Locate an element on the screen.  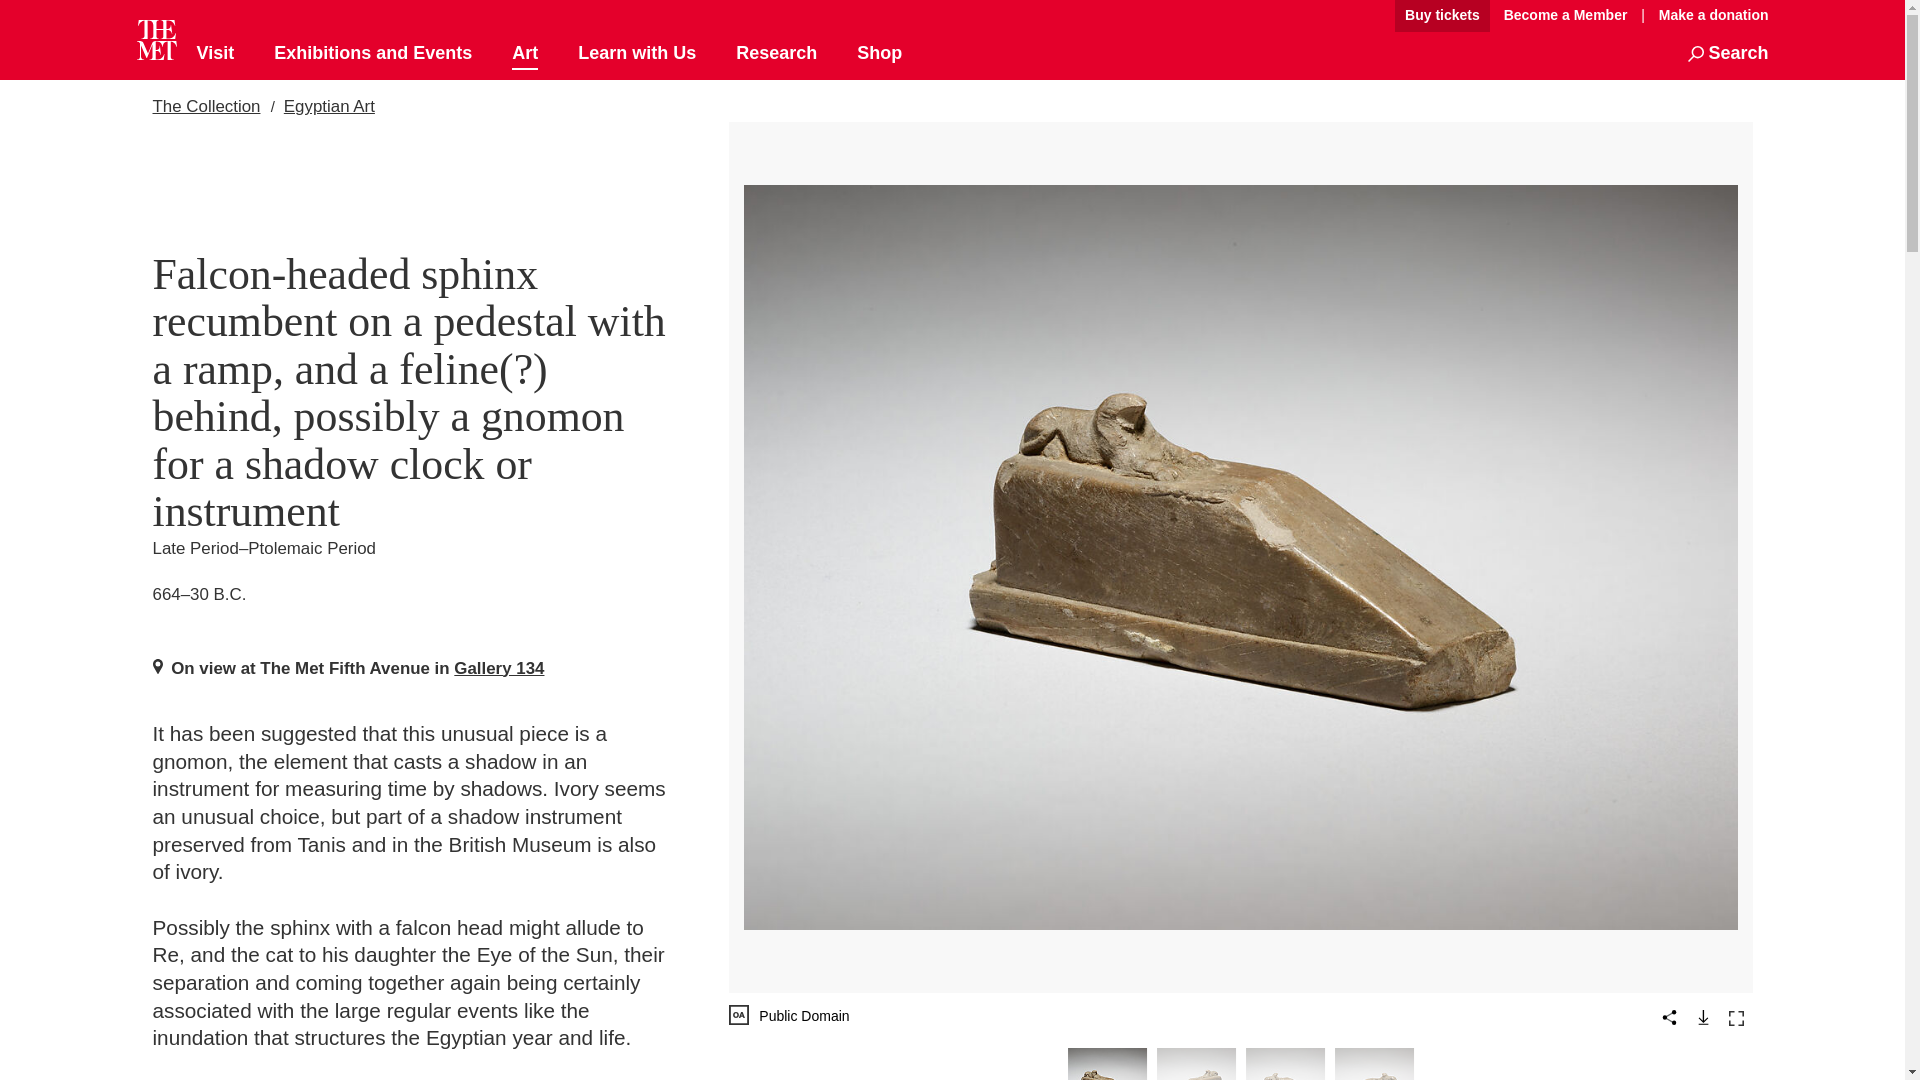
Shop is located at coordinates (879, 54).